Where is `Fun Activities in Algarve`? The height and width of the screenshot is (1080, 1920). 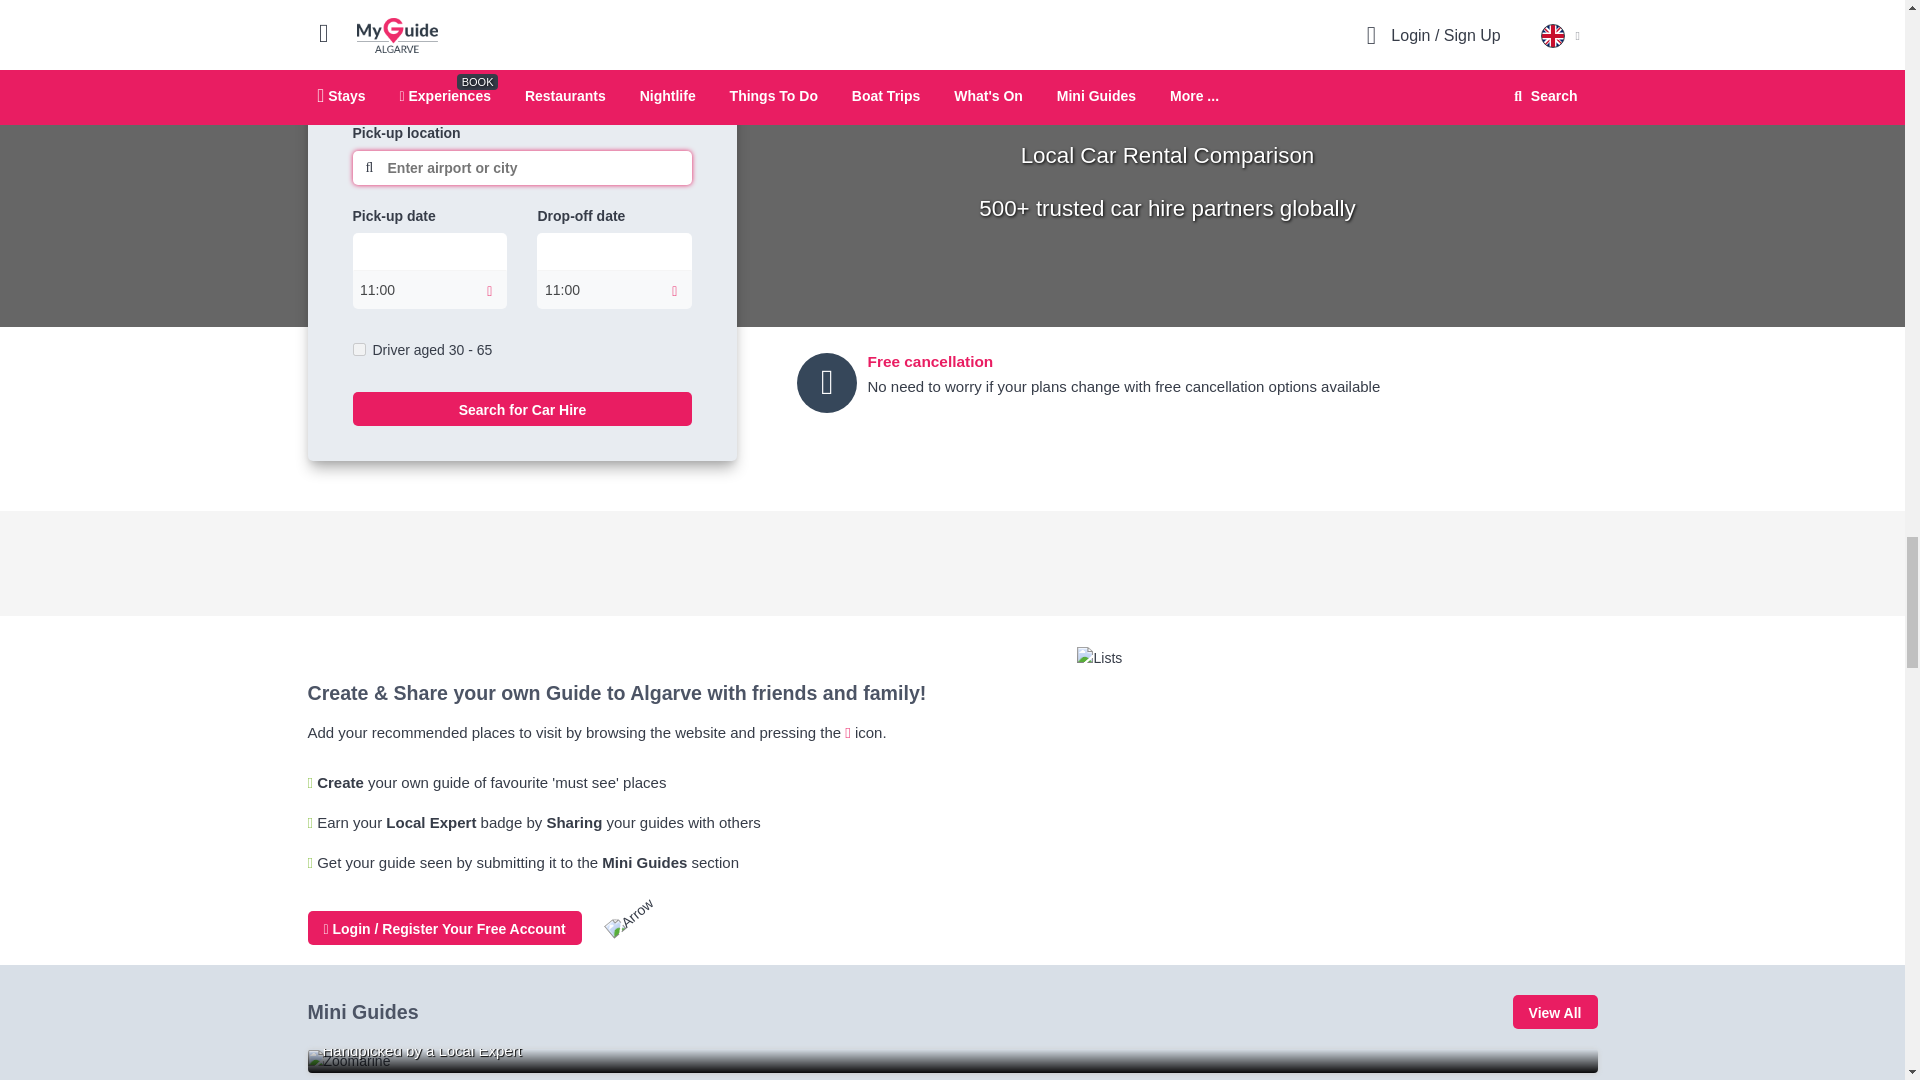
Fun Activities in Algarve is located at coordinates (952, 1060).